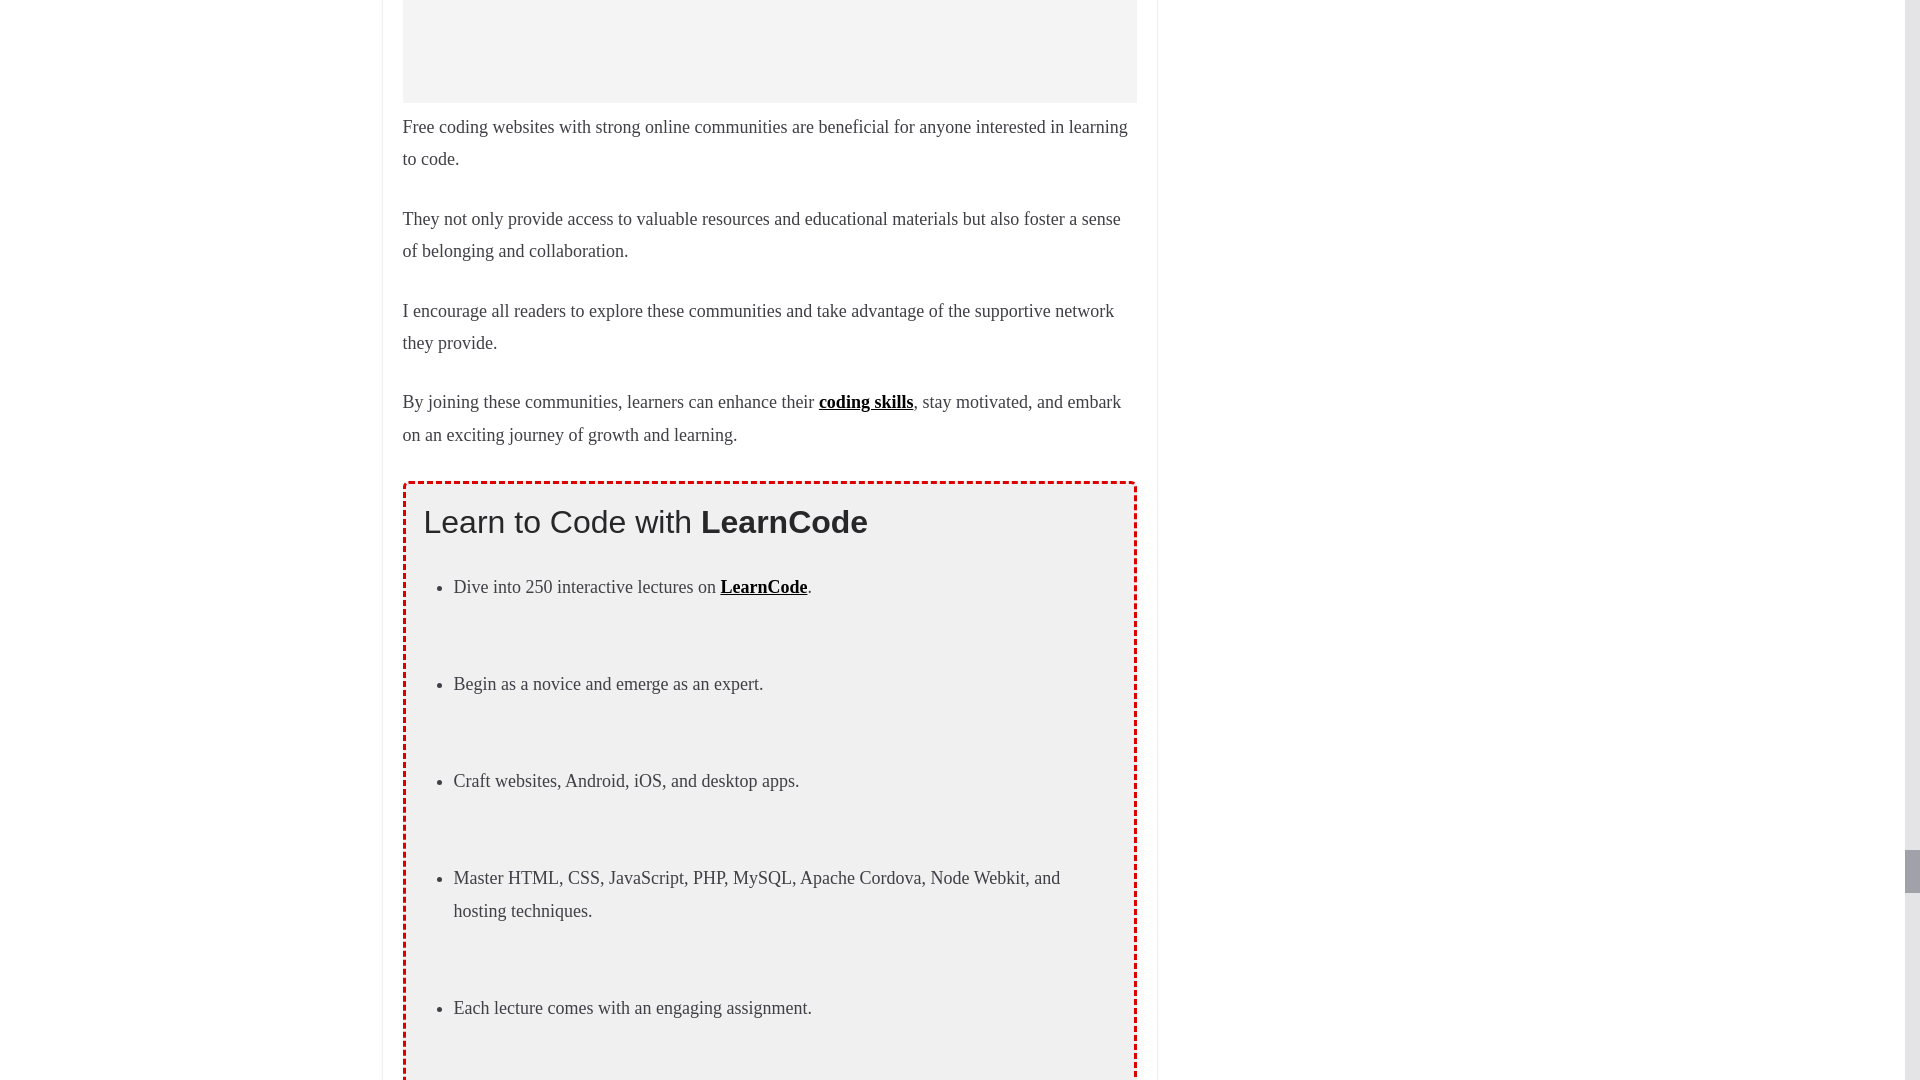 The height and width of the screenshot is (1080, 1920). I want to click on coding skills, so click(866, 402).